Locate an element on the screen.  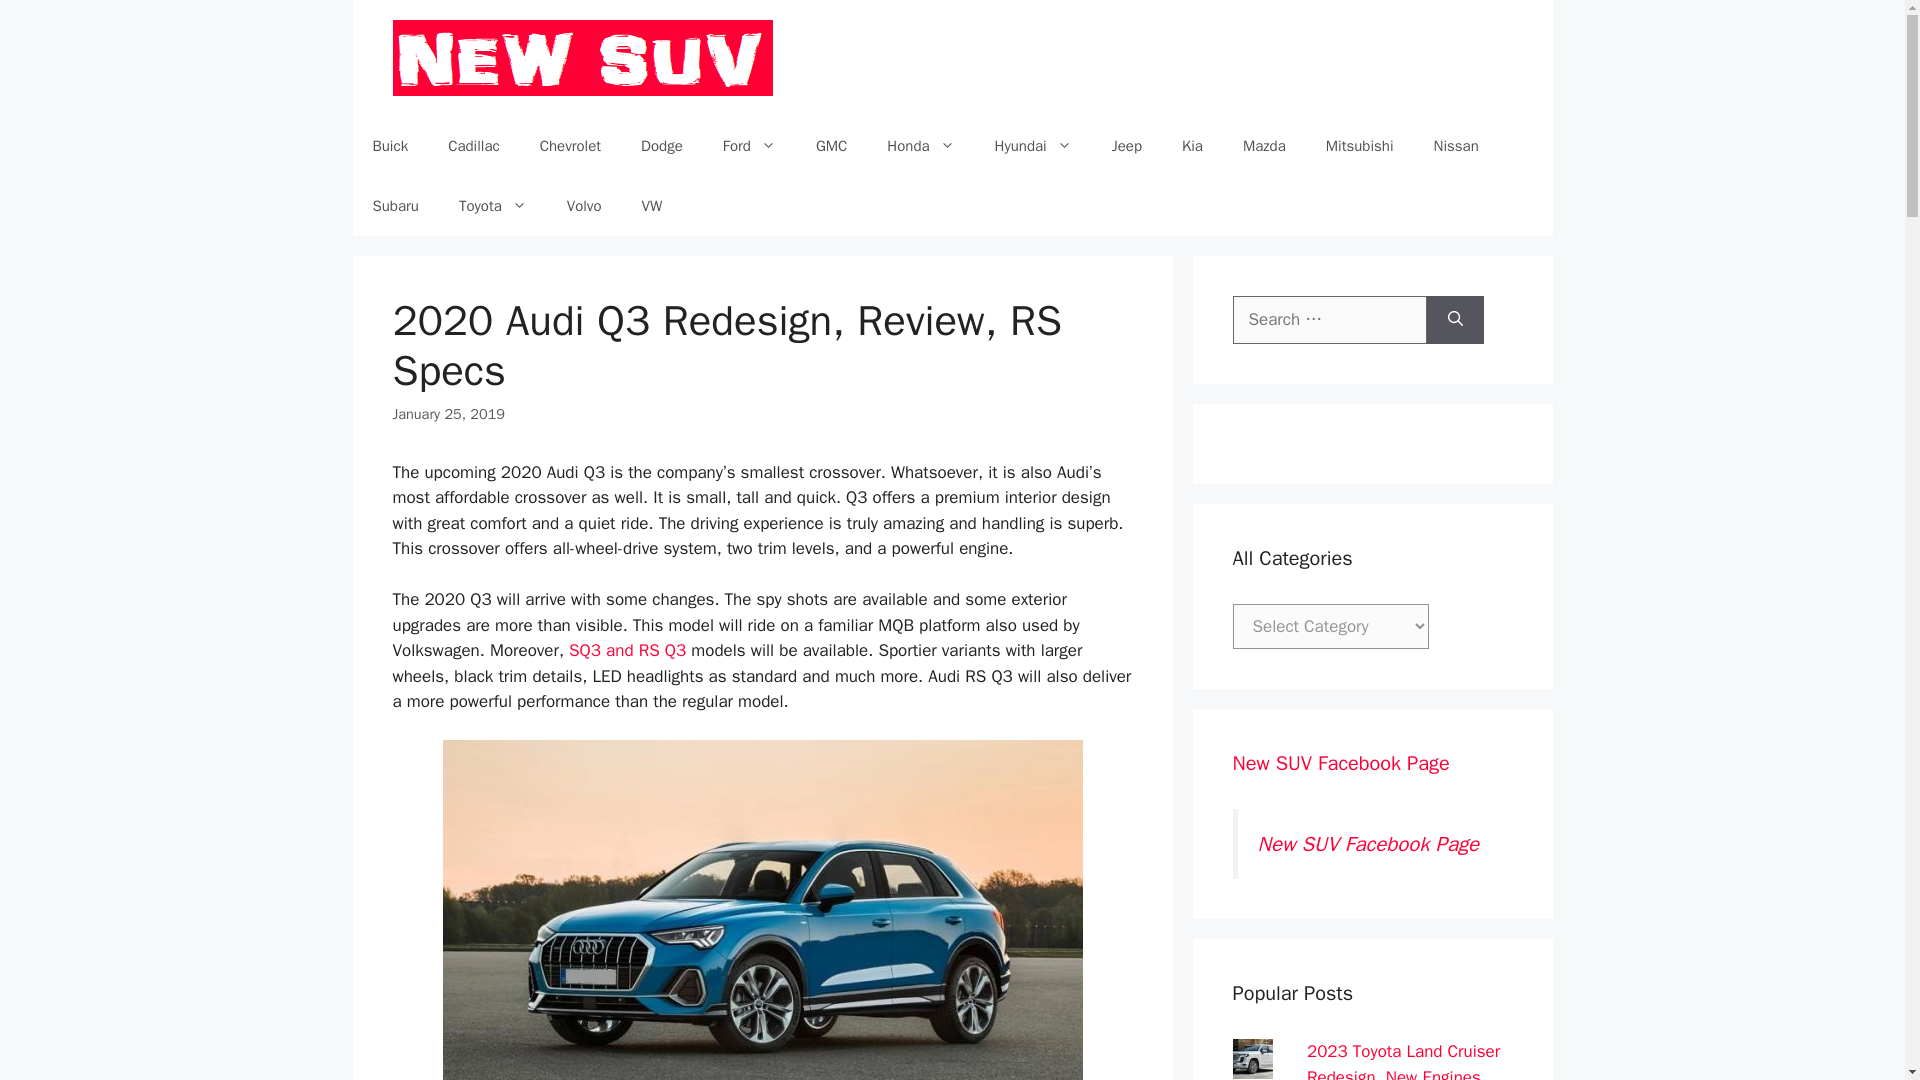
SQ3 and RS Q3 is located at coordinates (626, 650).